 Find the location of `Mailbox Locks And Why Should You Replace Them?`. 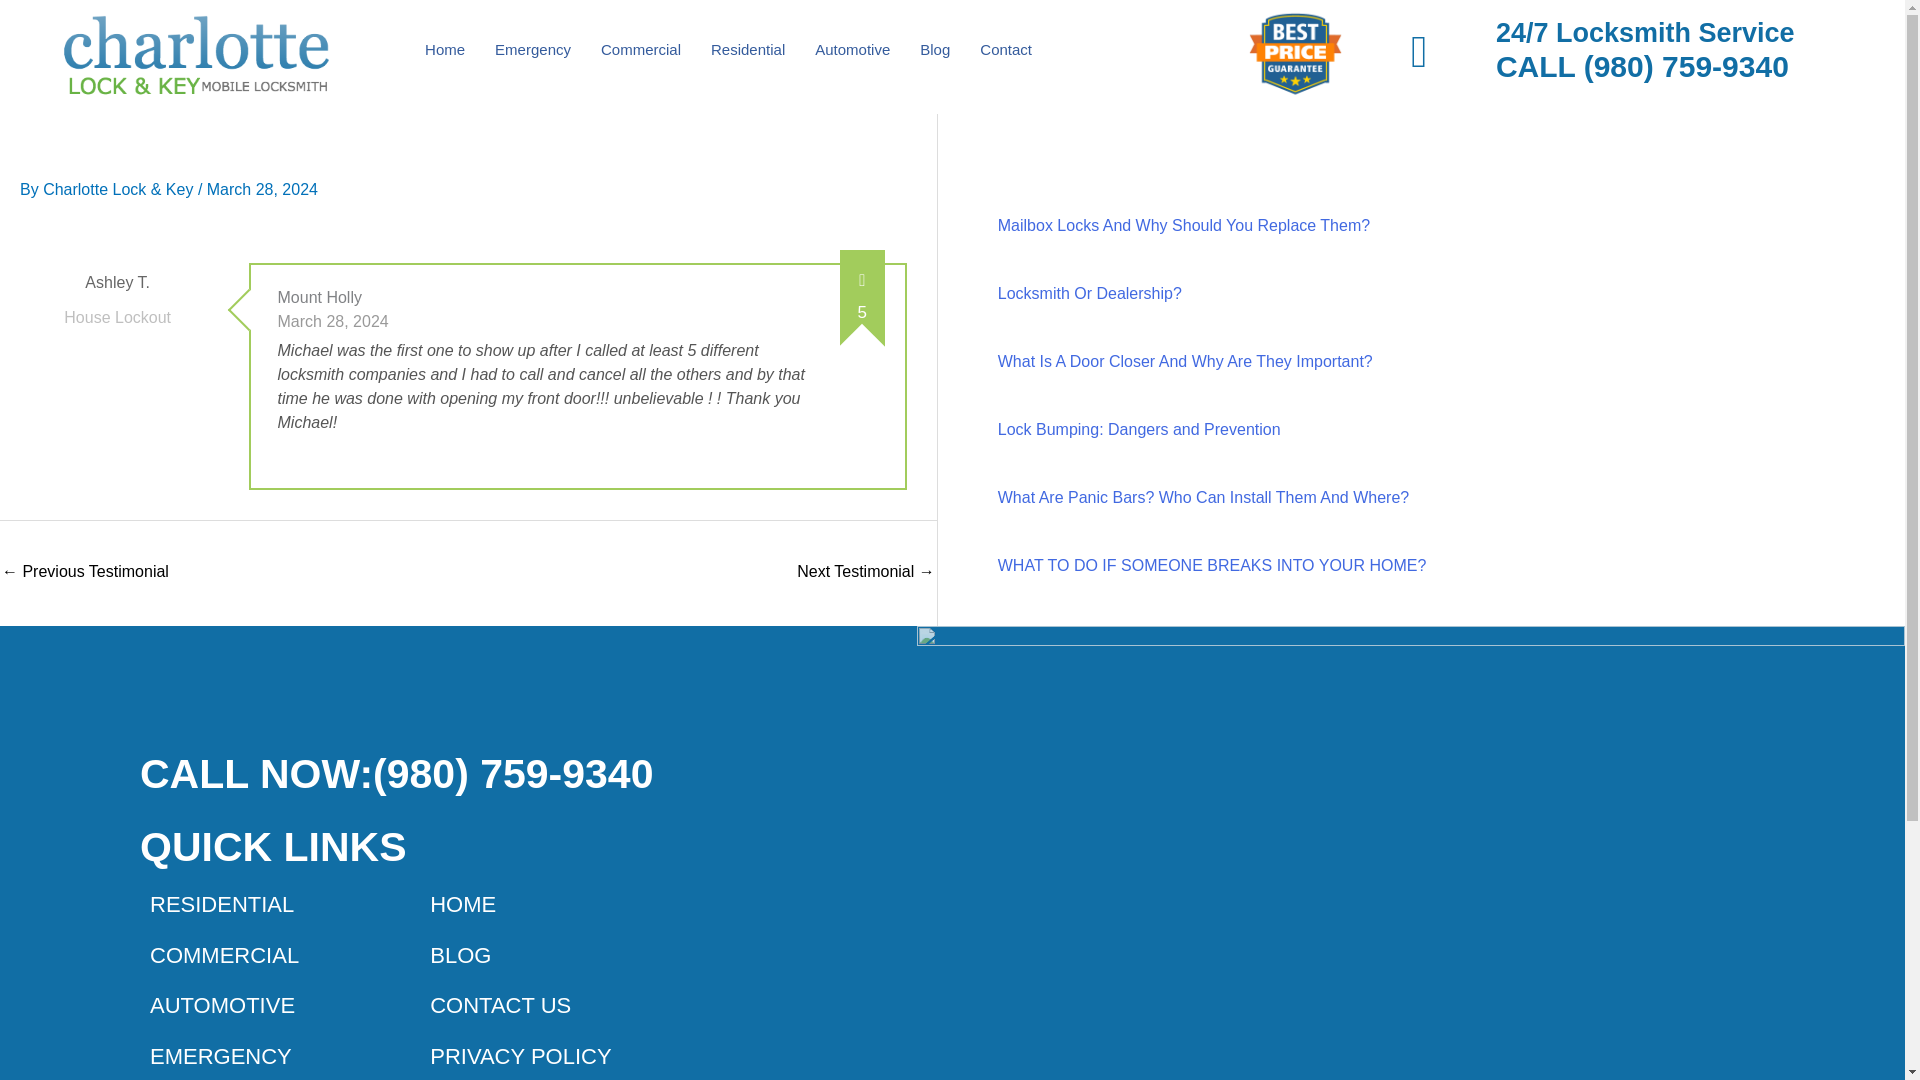

Mailbox Locks And Why Should You Replace Them? is located at coordinates (1184, 226).